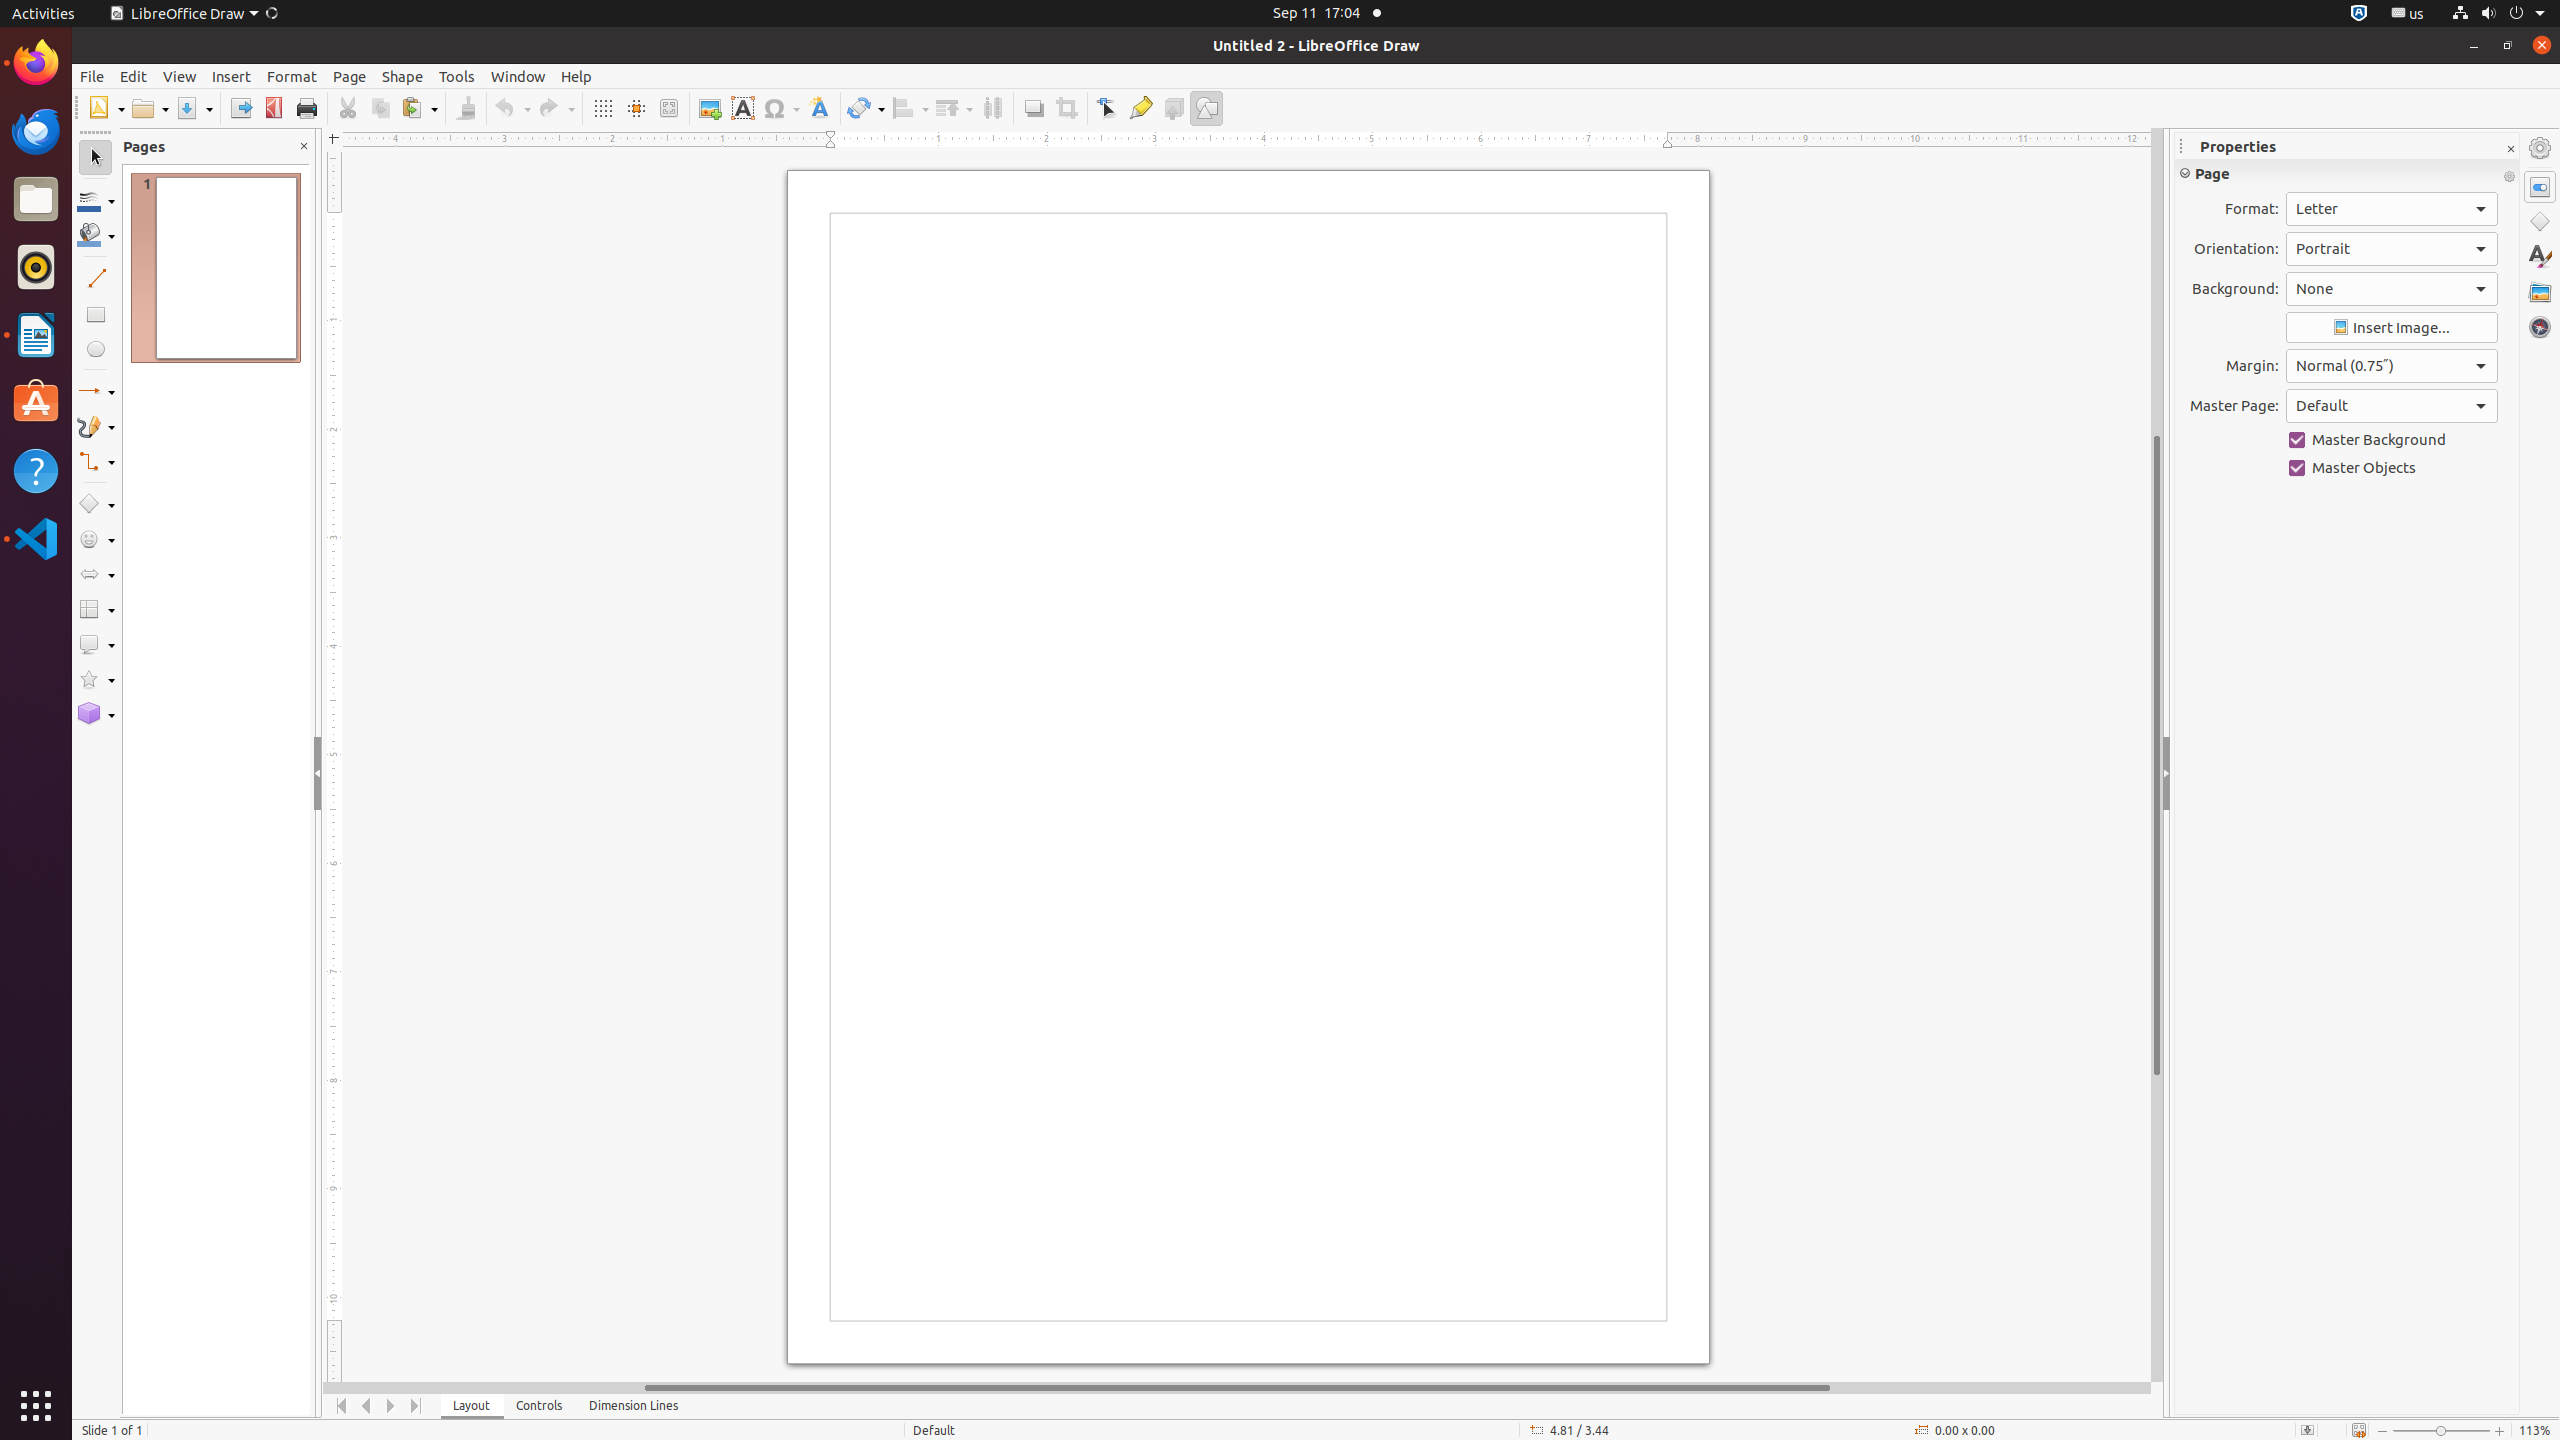 This screenshot has width=2560, height=1440. What do you see at coordinates (96, 314) in the screenshot?
I see `Rectangle` at bounding box center [96, 314].